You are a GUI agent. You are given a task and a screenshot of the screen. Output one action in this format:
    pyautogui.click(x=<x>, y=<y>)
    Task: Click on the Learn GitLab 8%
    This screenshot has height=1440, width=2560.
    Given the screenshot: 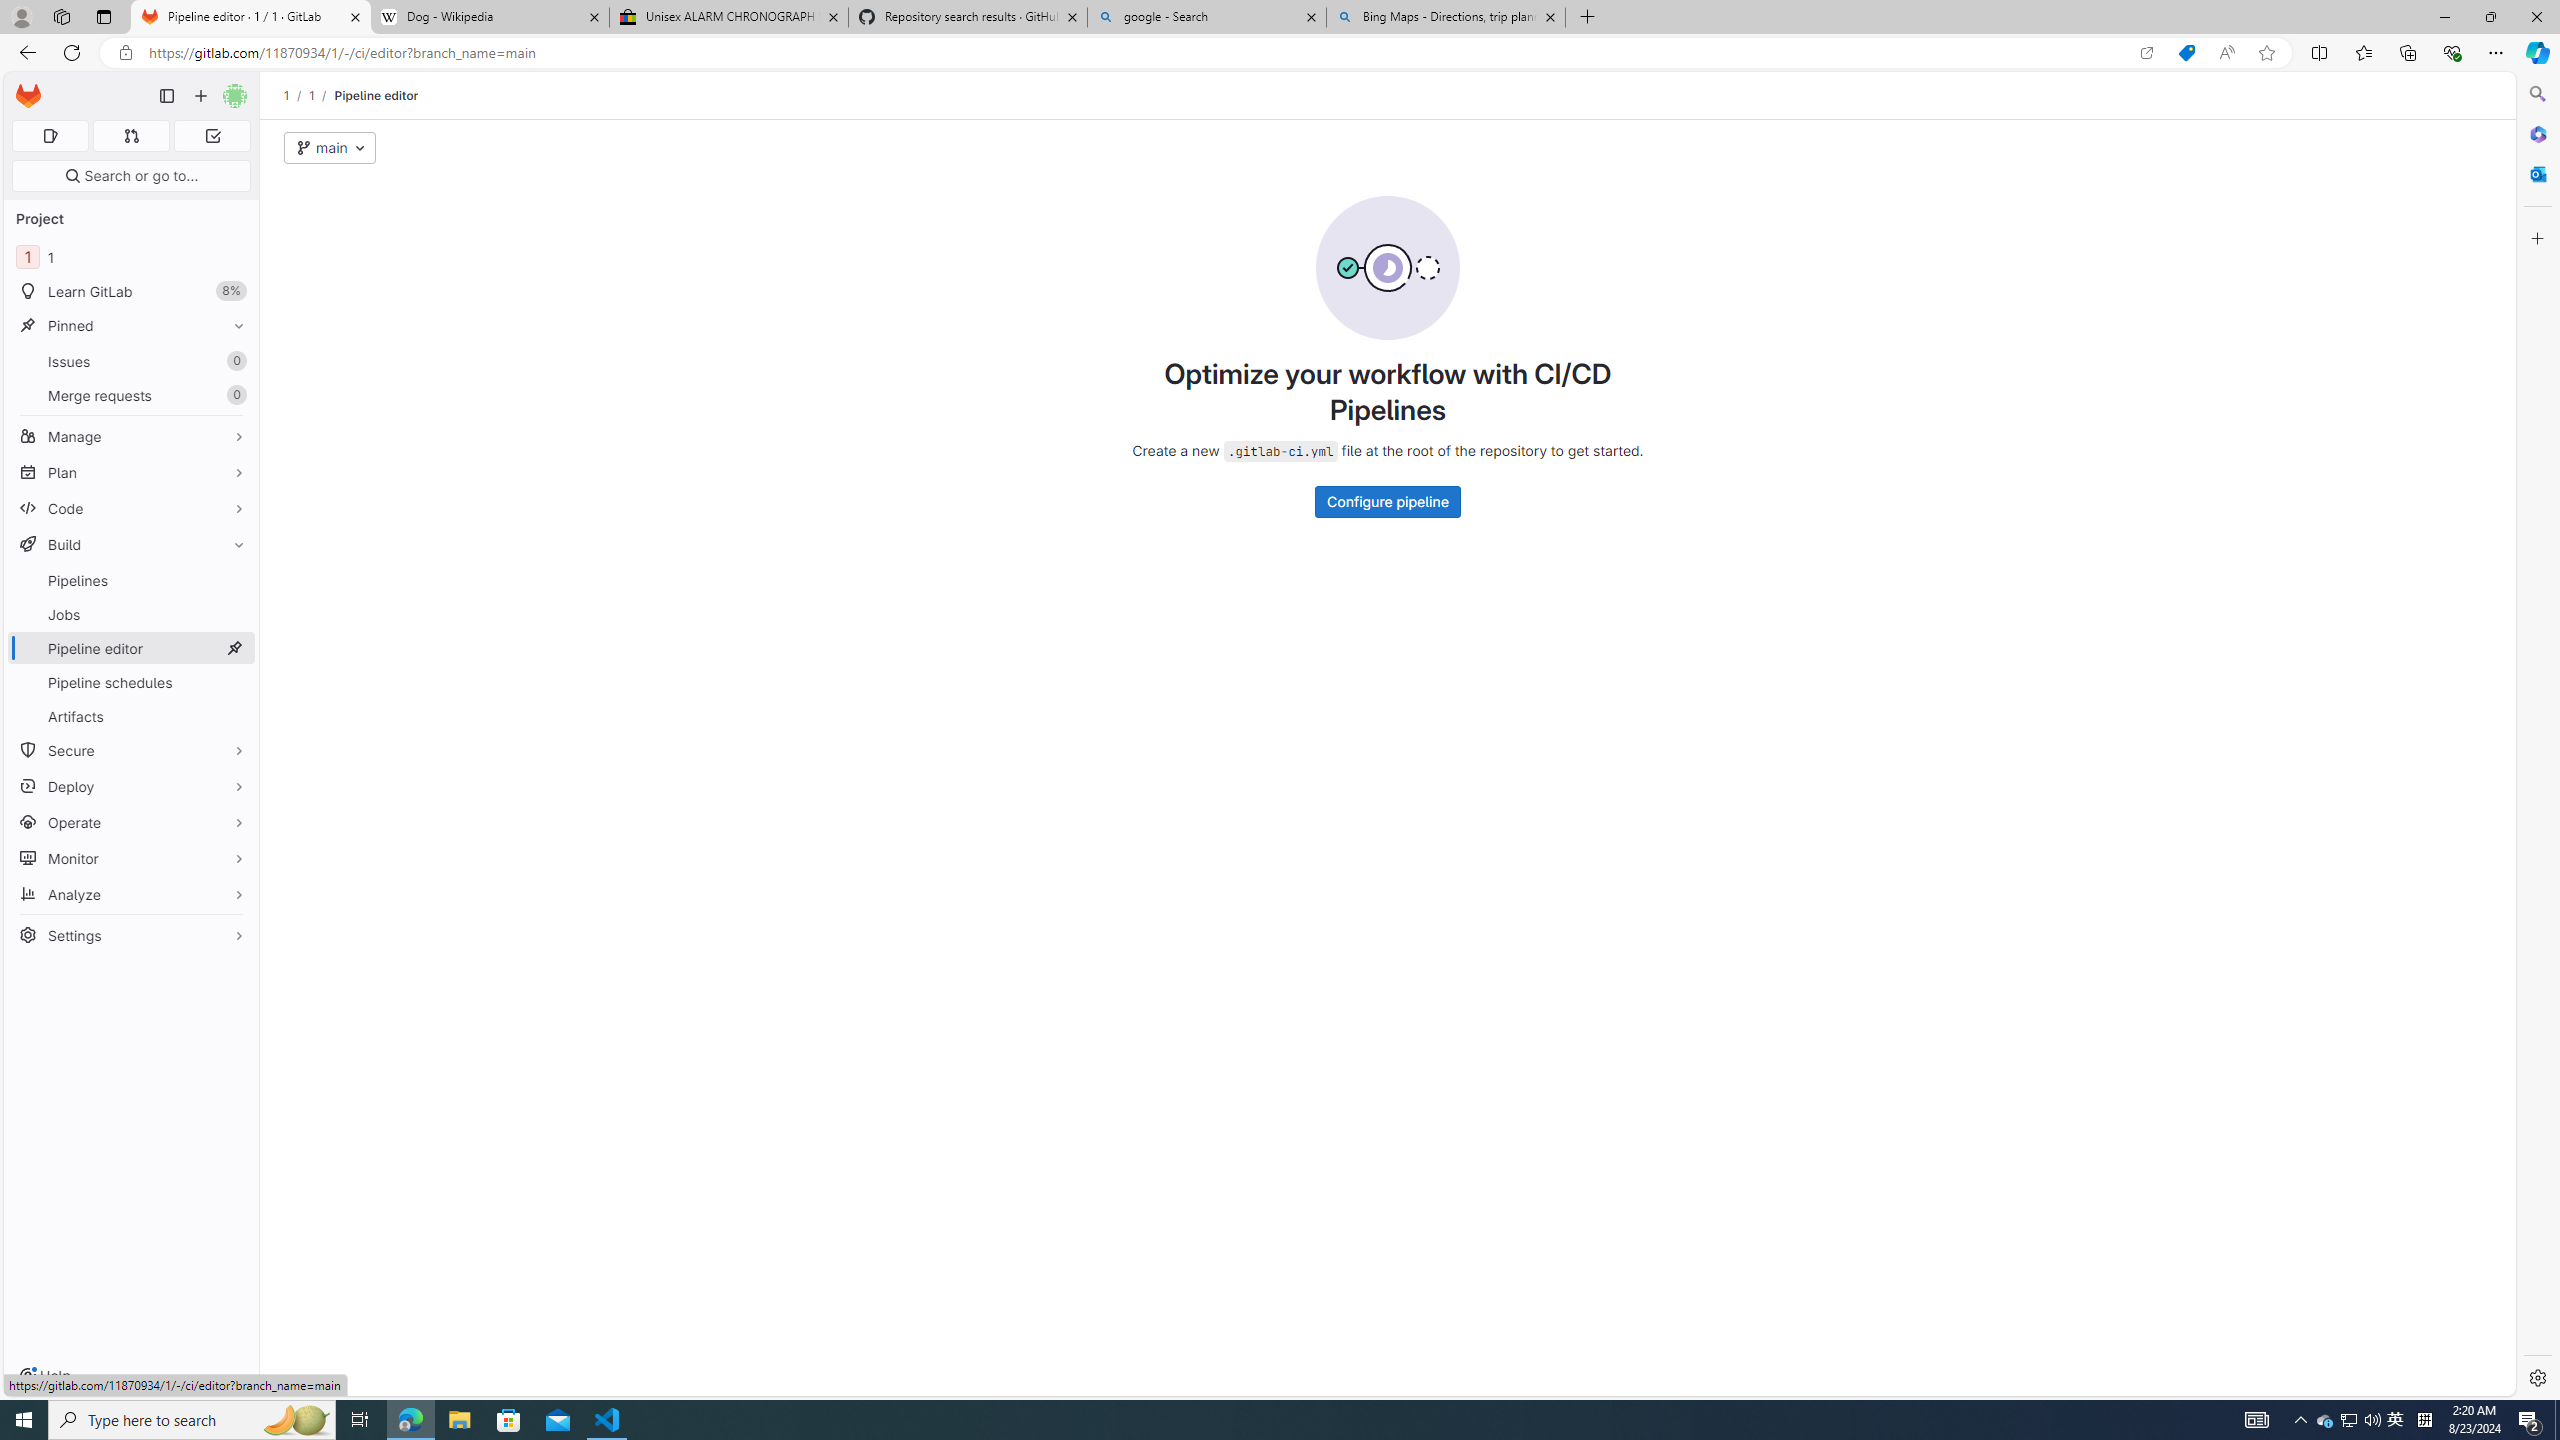 What is the action you would take?
    pyautogui.click(x=132, y=292)
    